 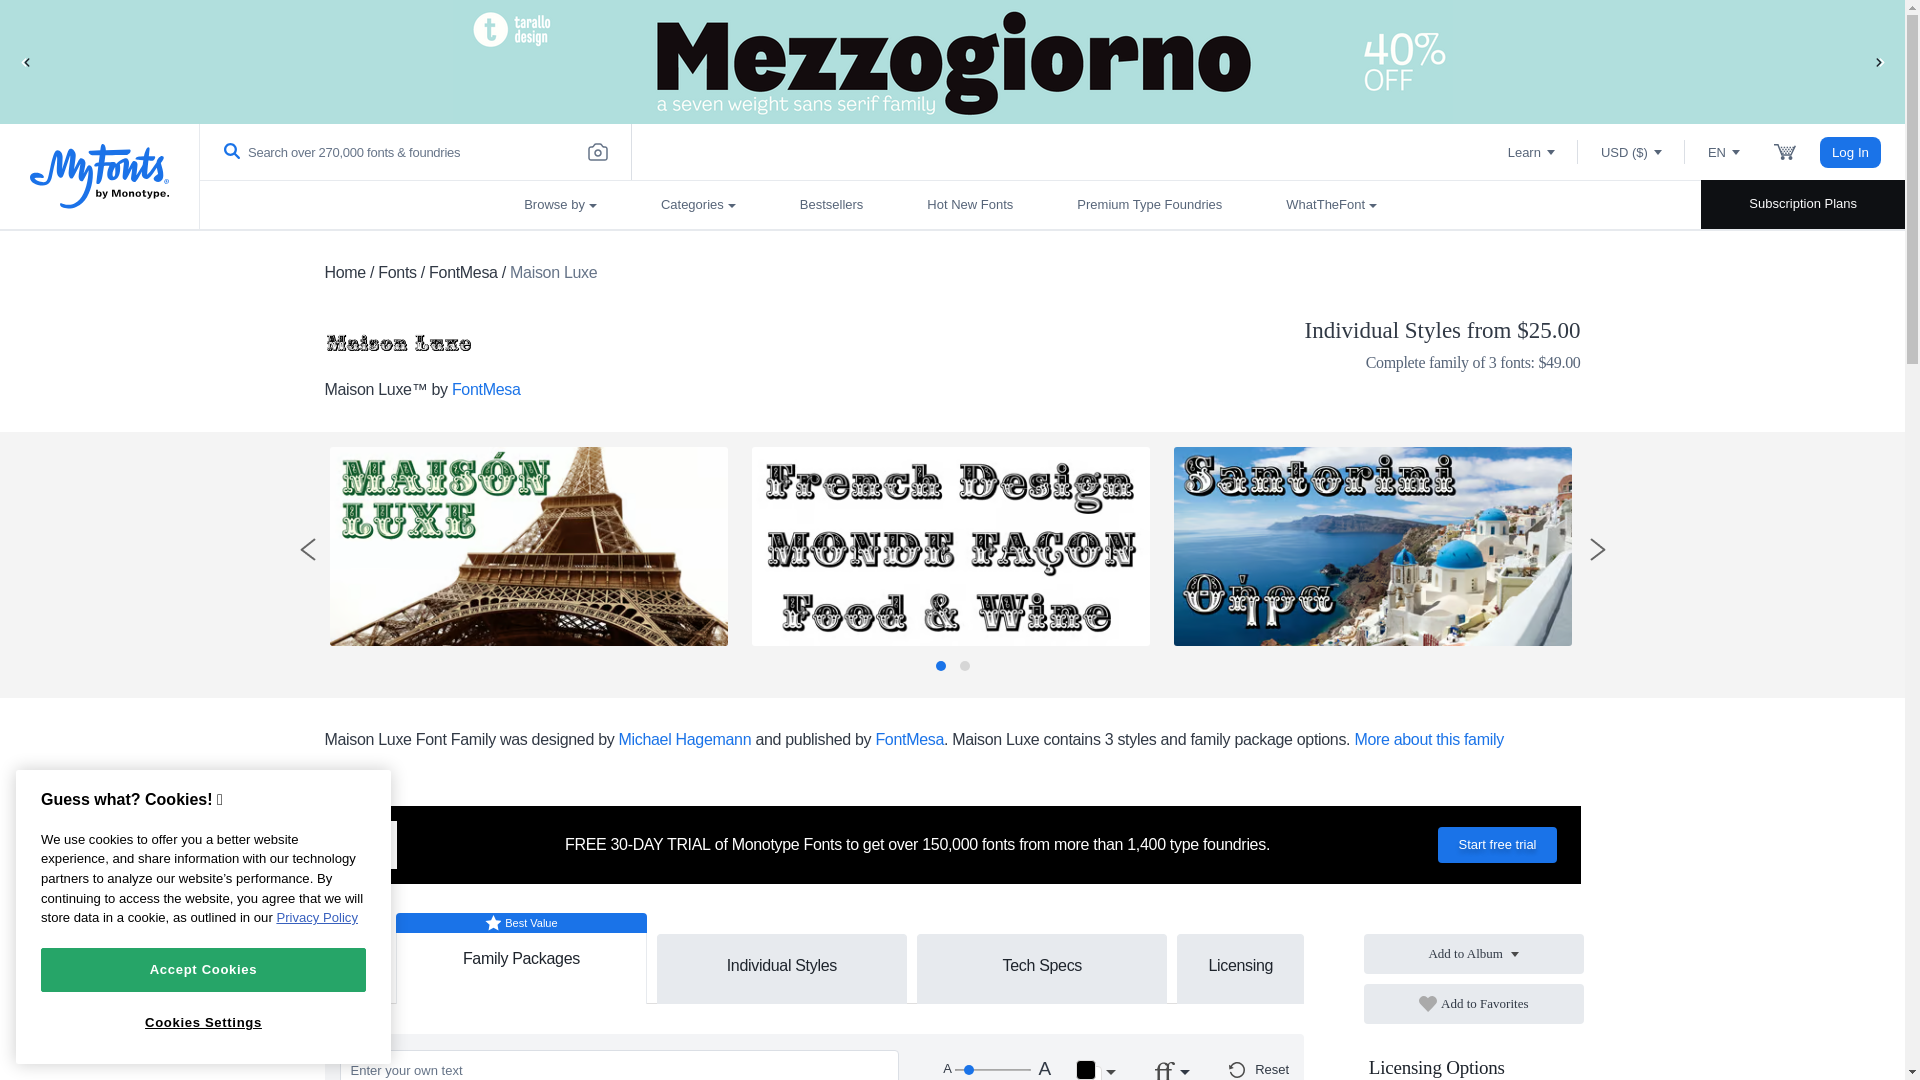 I want to click on Glyphs, so click(x=356, y=970).